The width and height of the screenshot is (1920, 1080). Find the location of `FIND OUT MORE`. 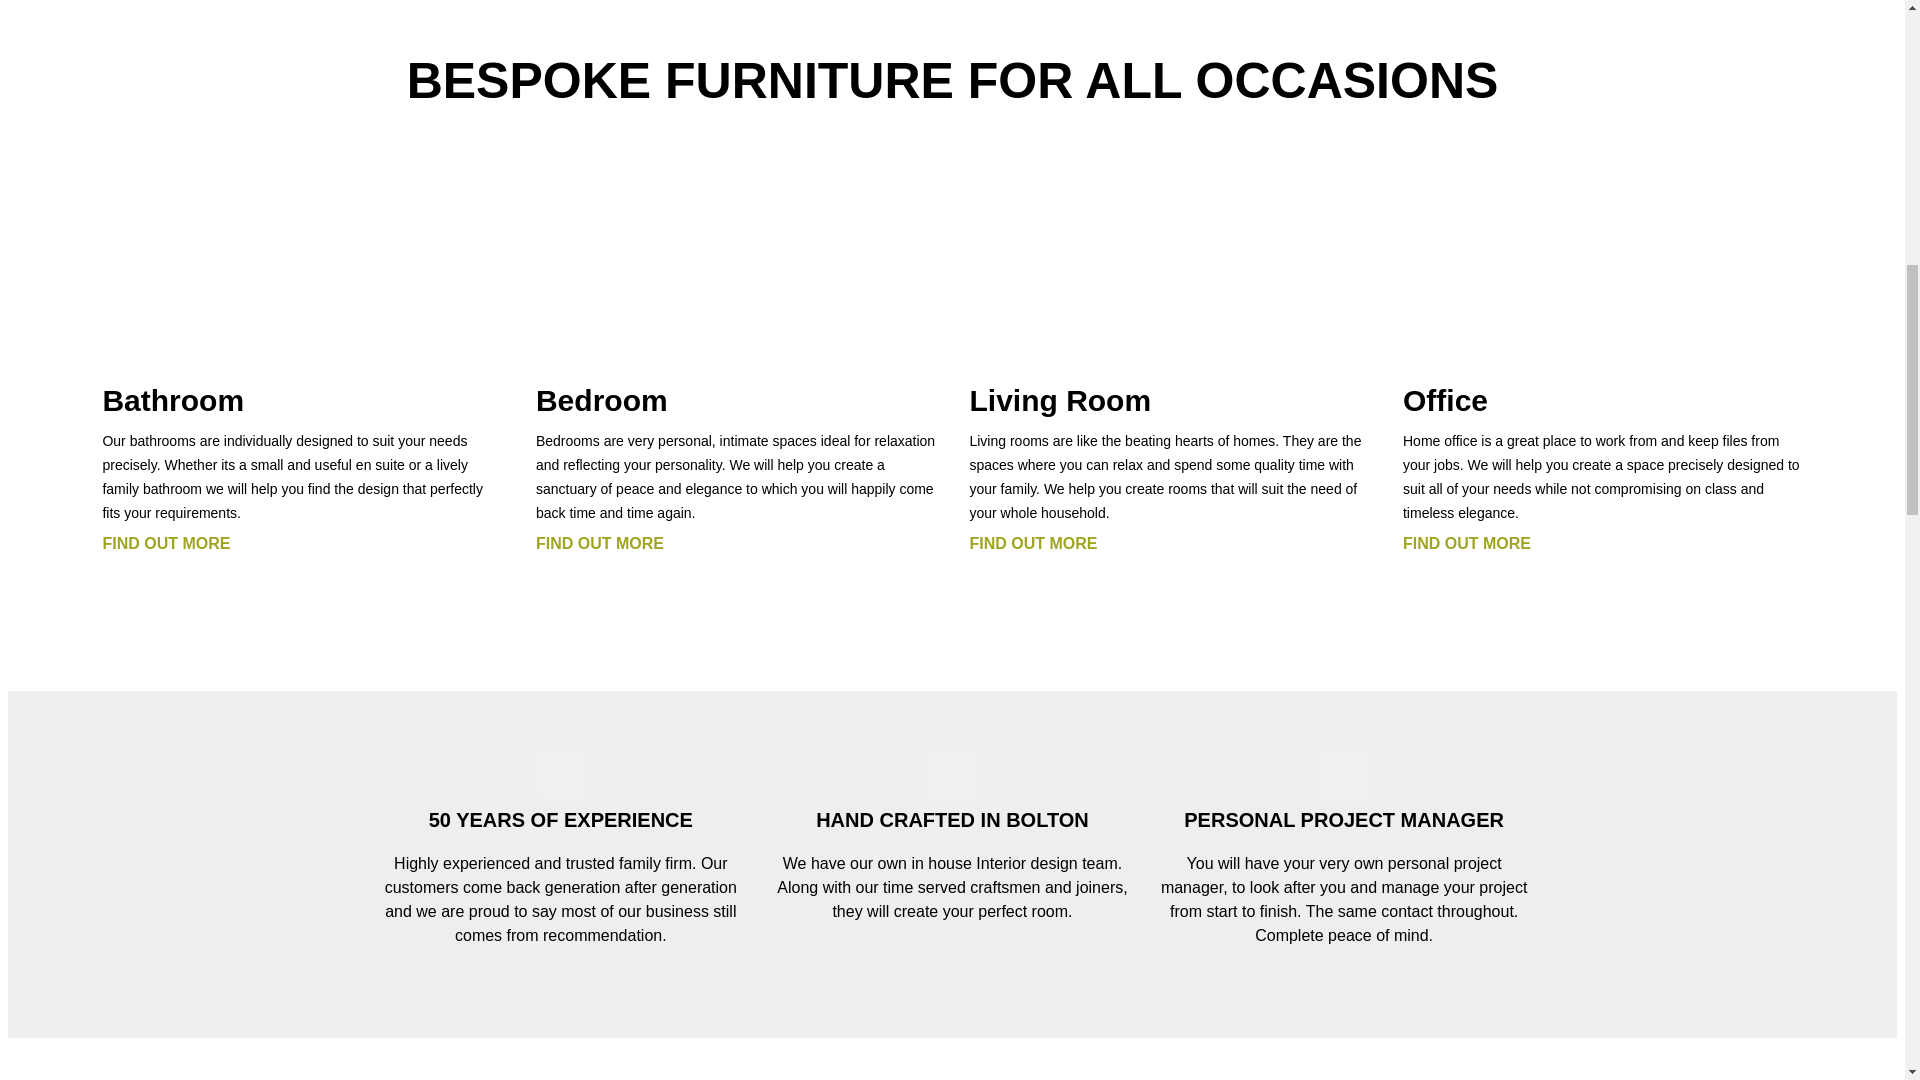

FIND OUT MORE is located at coordinates (1032, 542).